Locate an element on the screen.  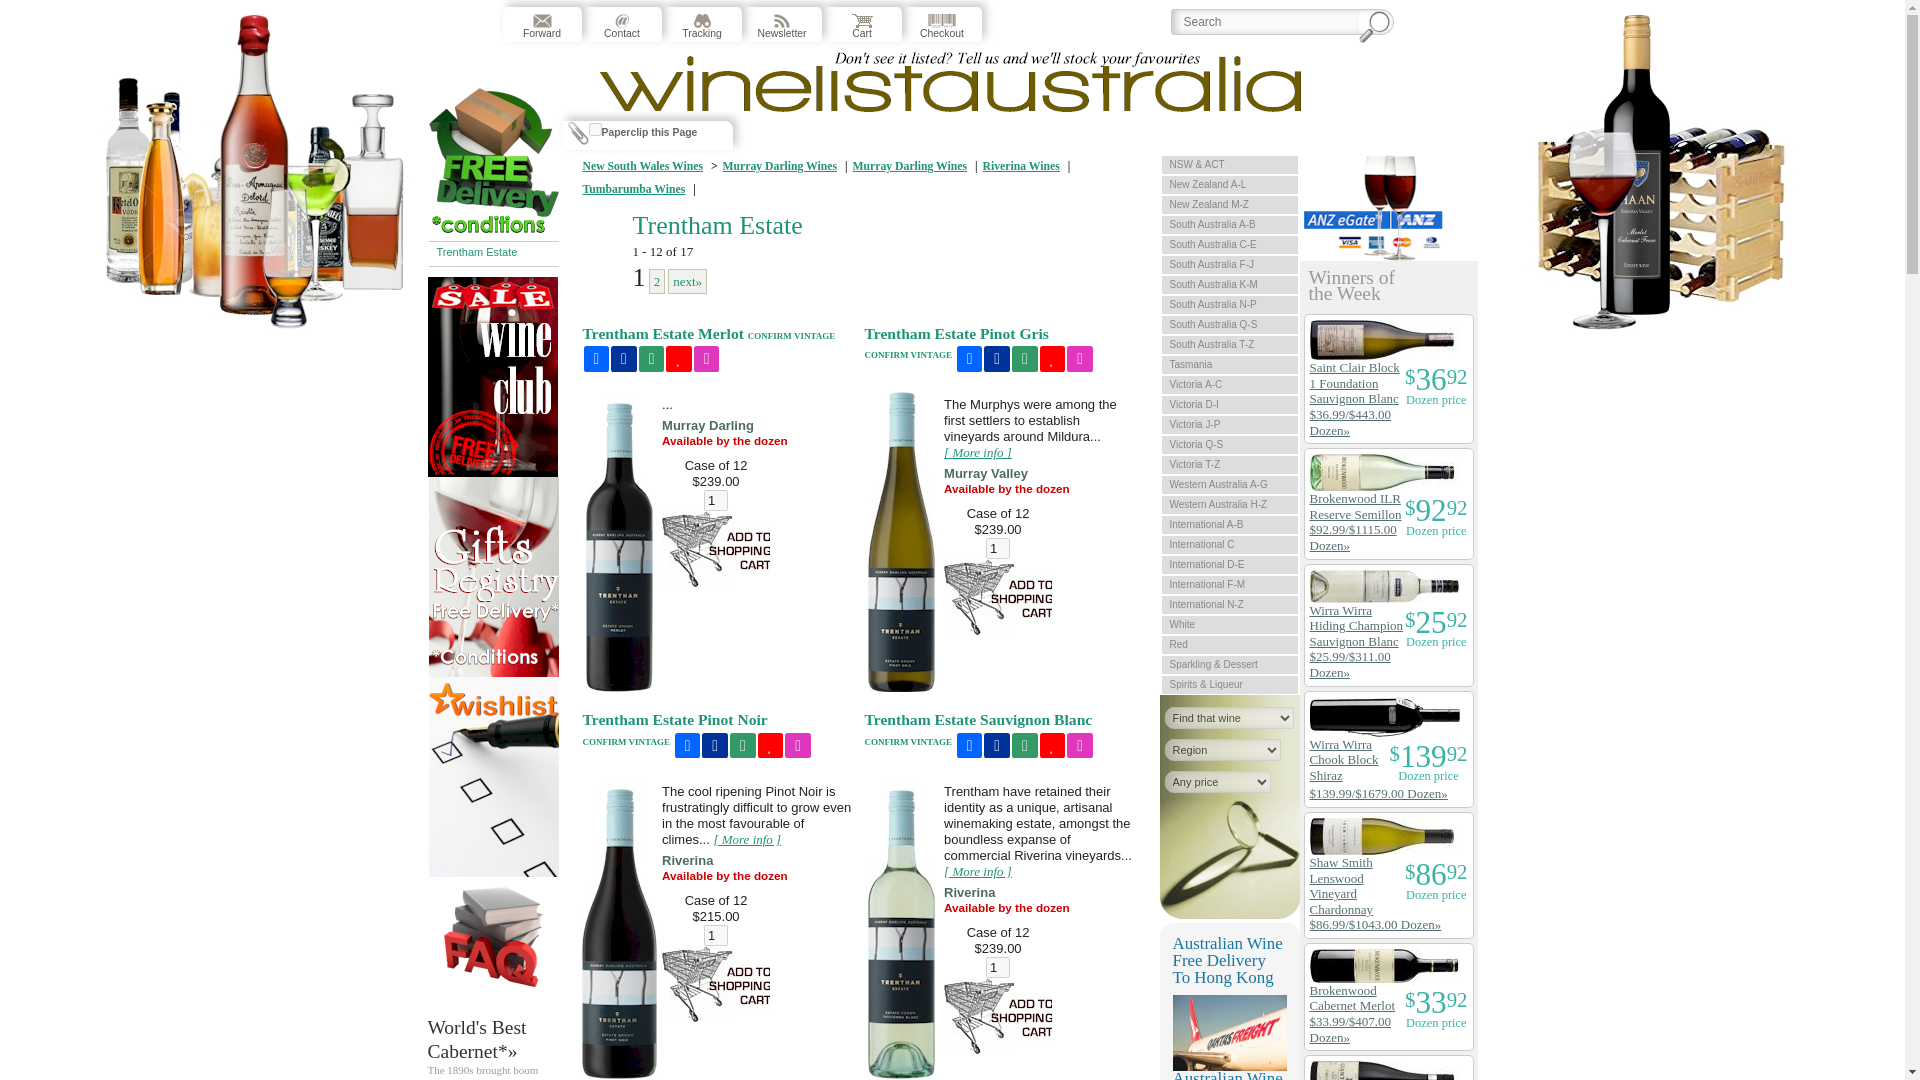
Add To Cart is located at coordinates (998, 597).